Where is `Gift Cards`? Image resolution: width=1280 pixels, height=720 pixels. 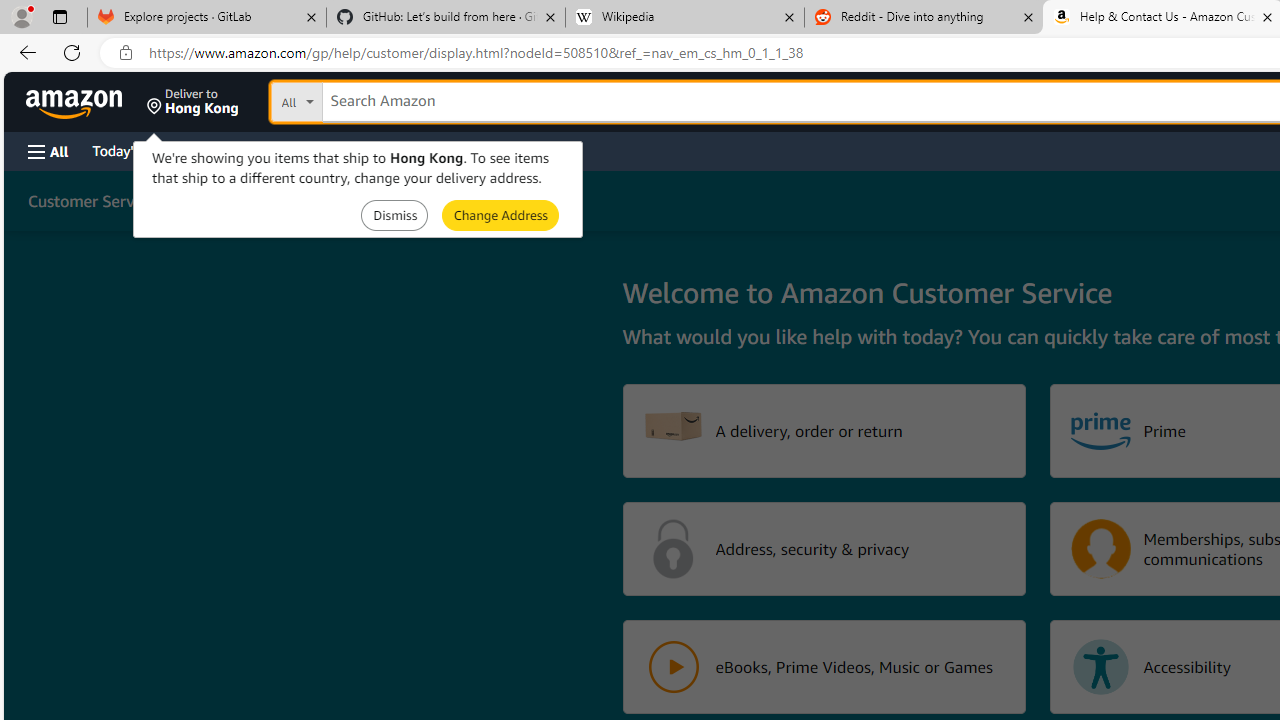 Gift Cards is located at coordinates (442, 150).